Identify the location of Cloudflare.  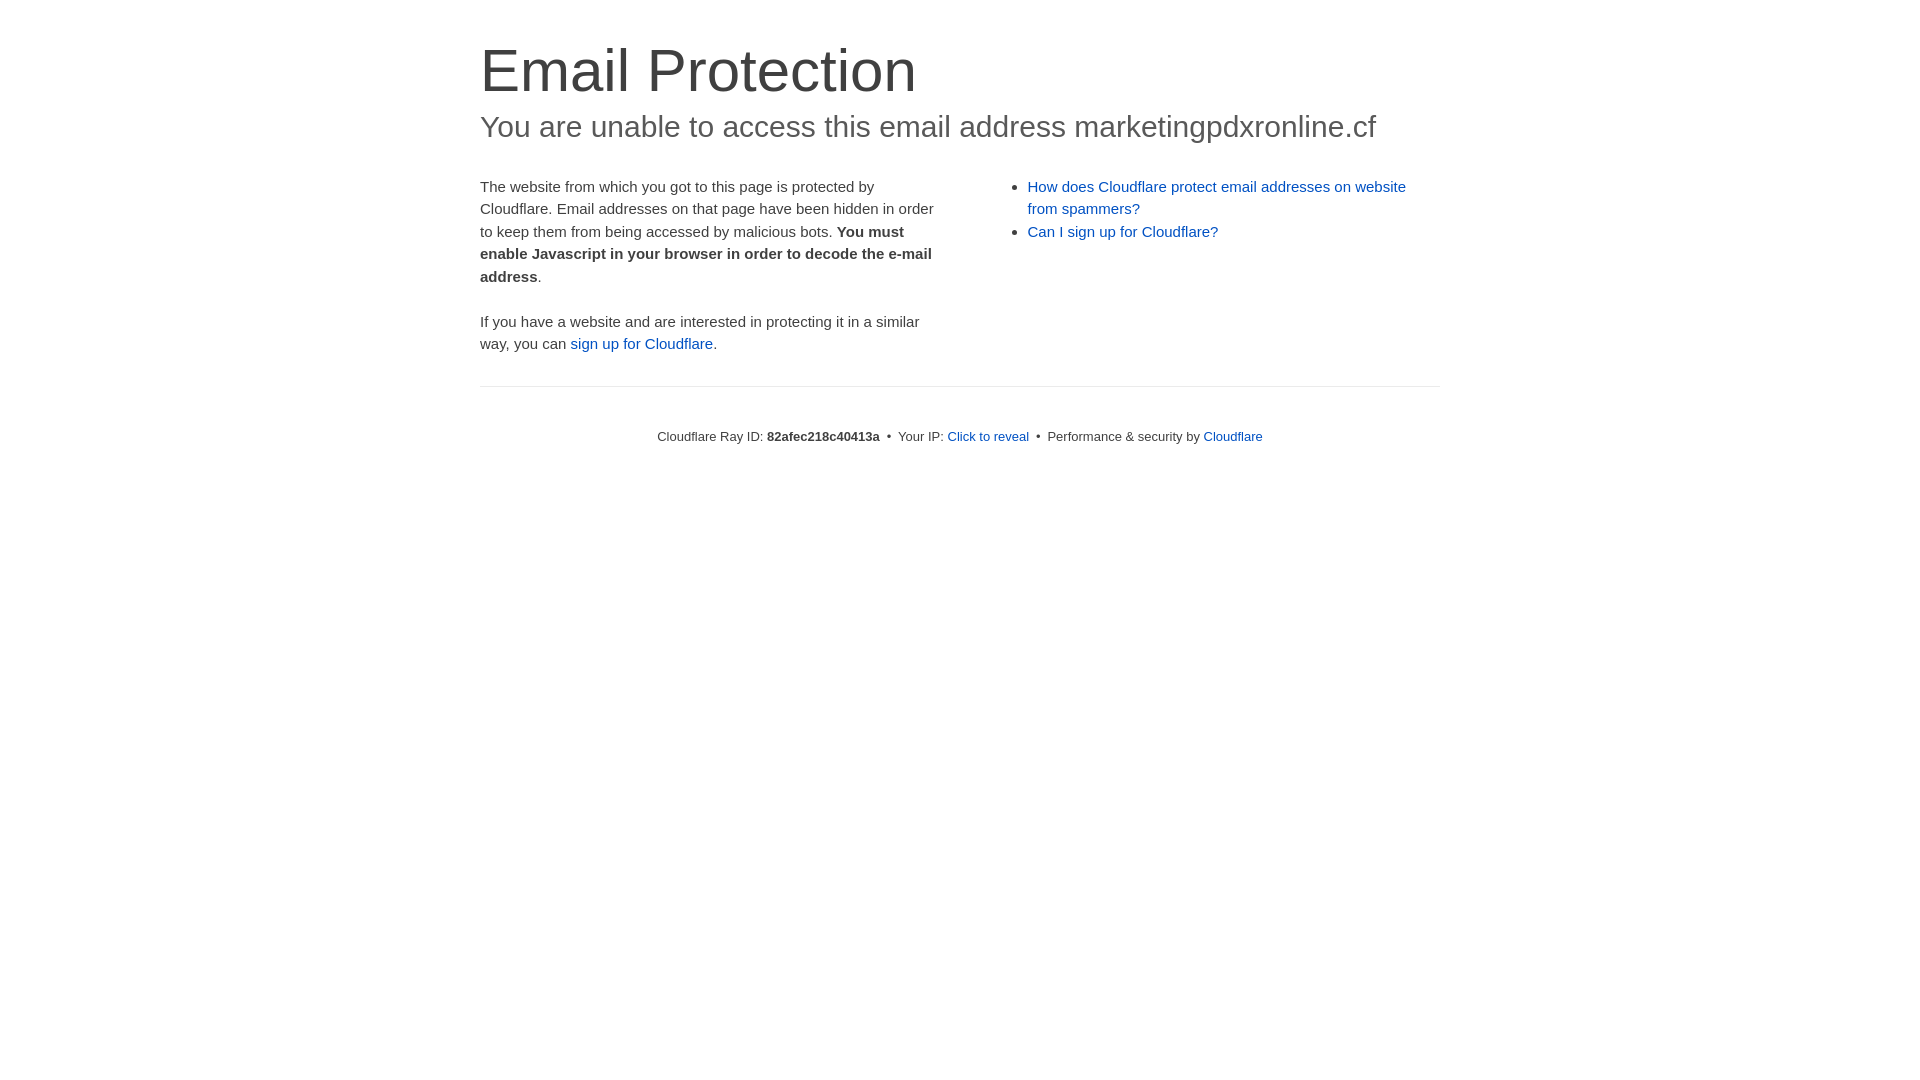
(1234, 436).